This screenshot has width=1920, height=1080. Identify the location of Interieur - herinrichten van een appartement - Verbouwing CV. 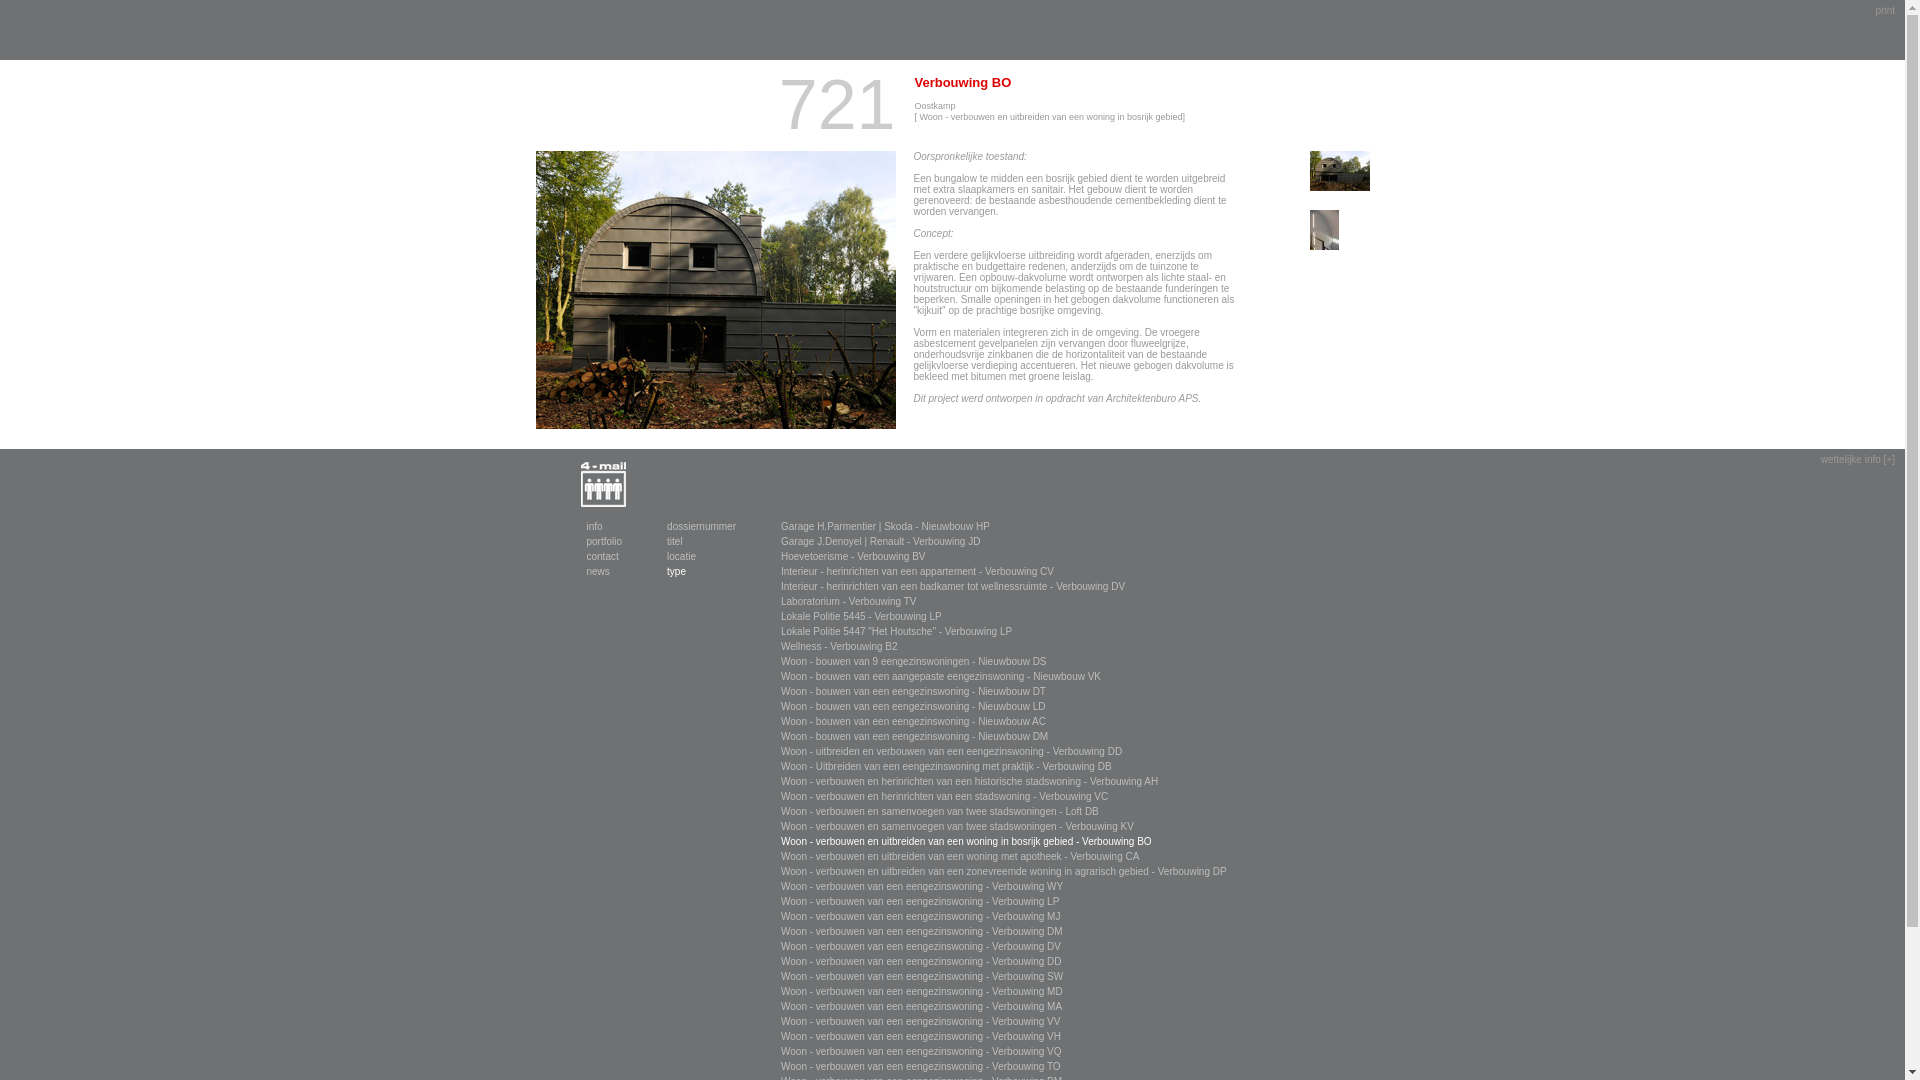
(918, 572).